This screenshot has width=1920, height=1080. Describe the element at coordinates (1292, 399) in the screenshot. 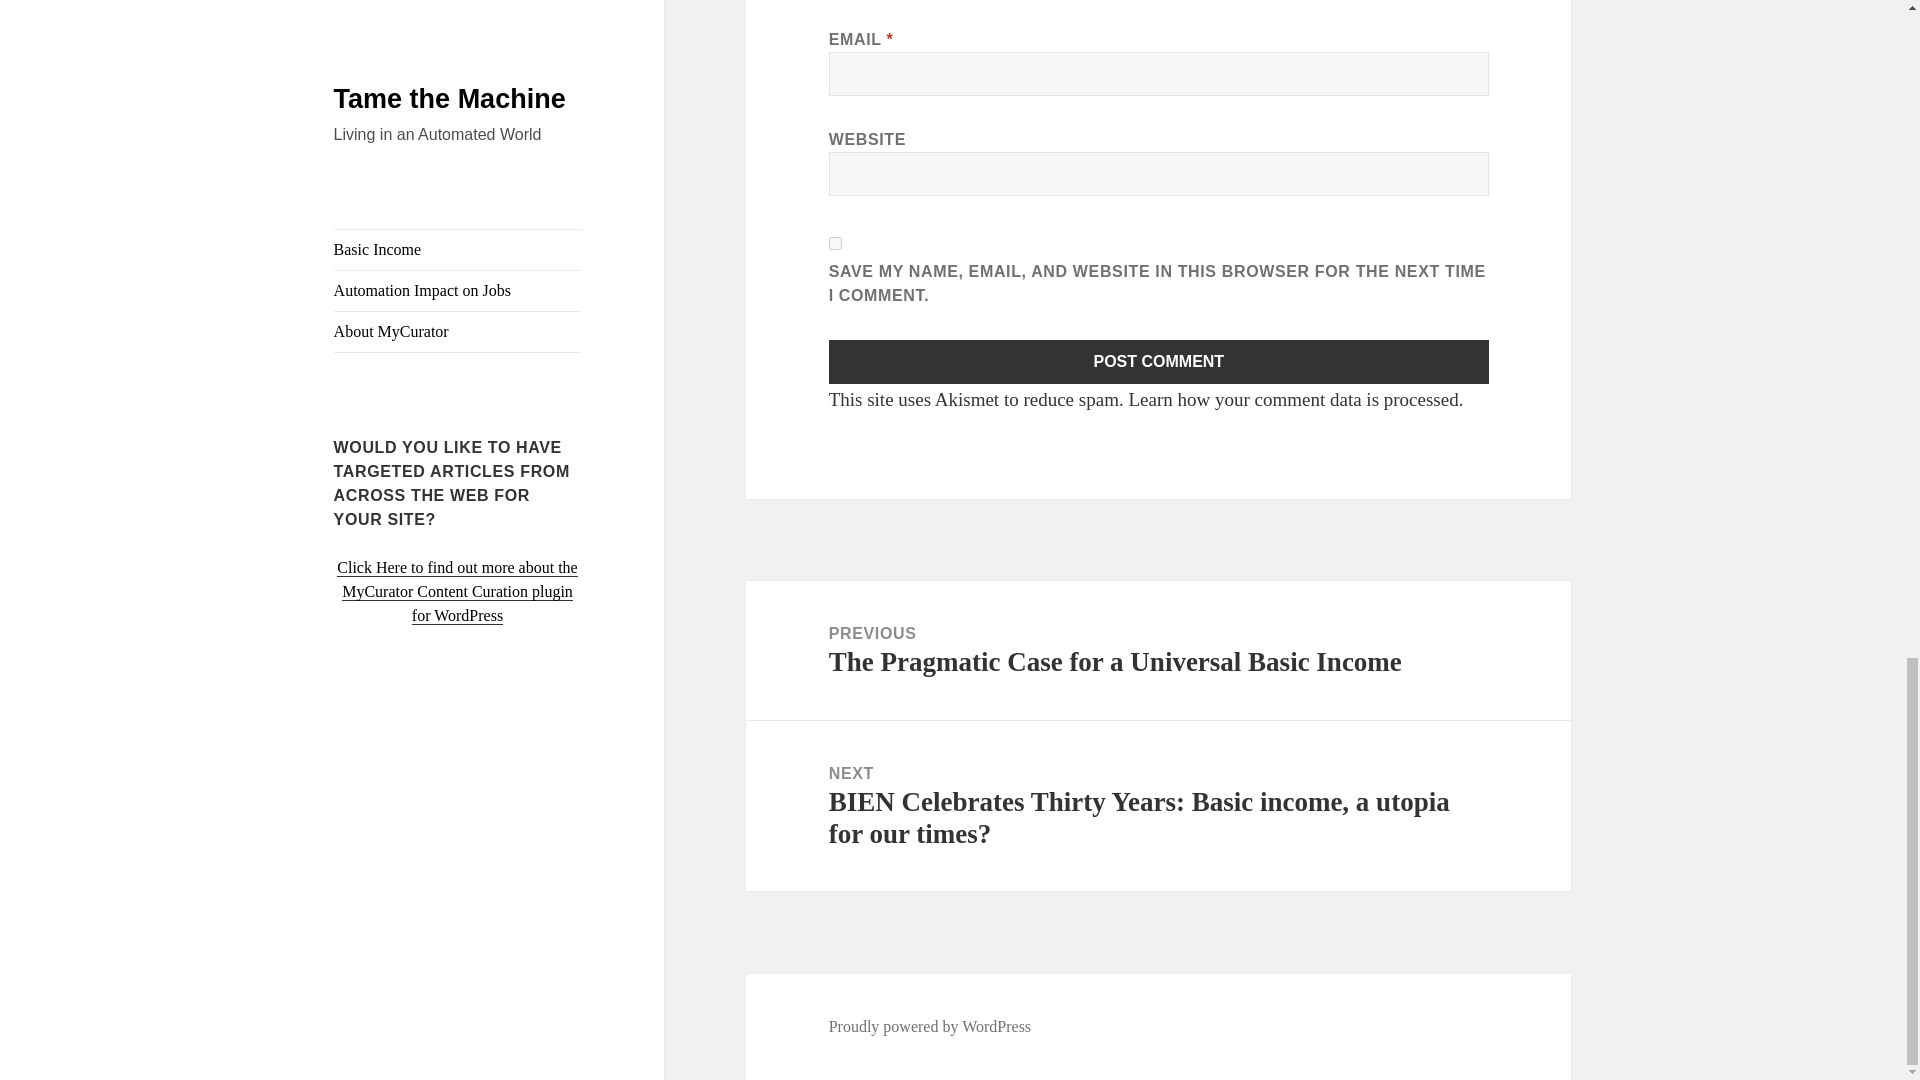

I see `Learn how your comment data is processed` at that location.